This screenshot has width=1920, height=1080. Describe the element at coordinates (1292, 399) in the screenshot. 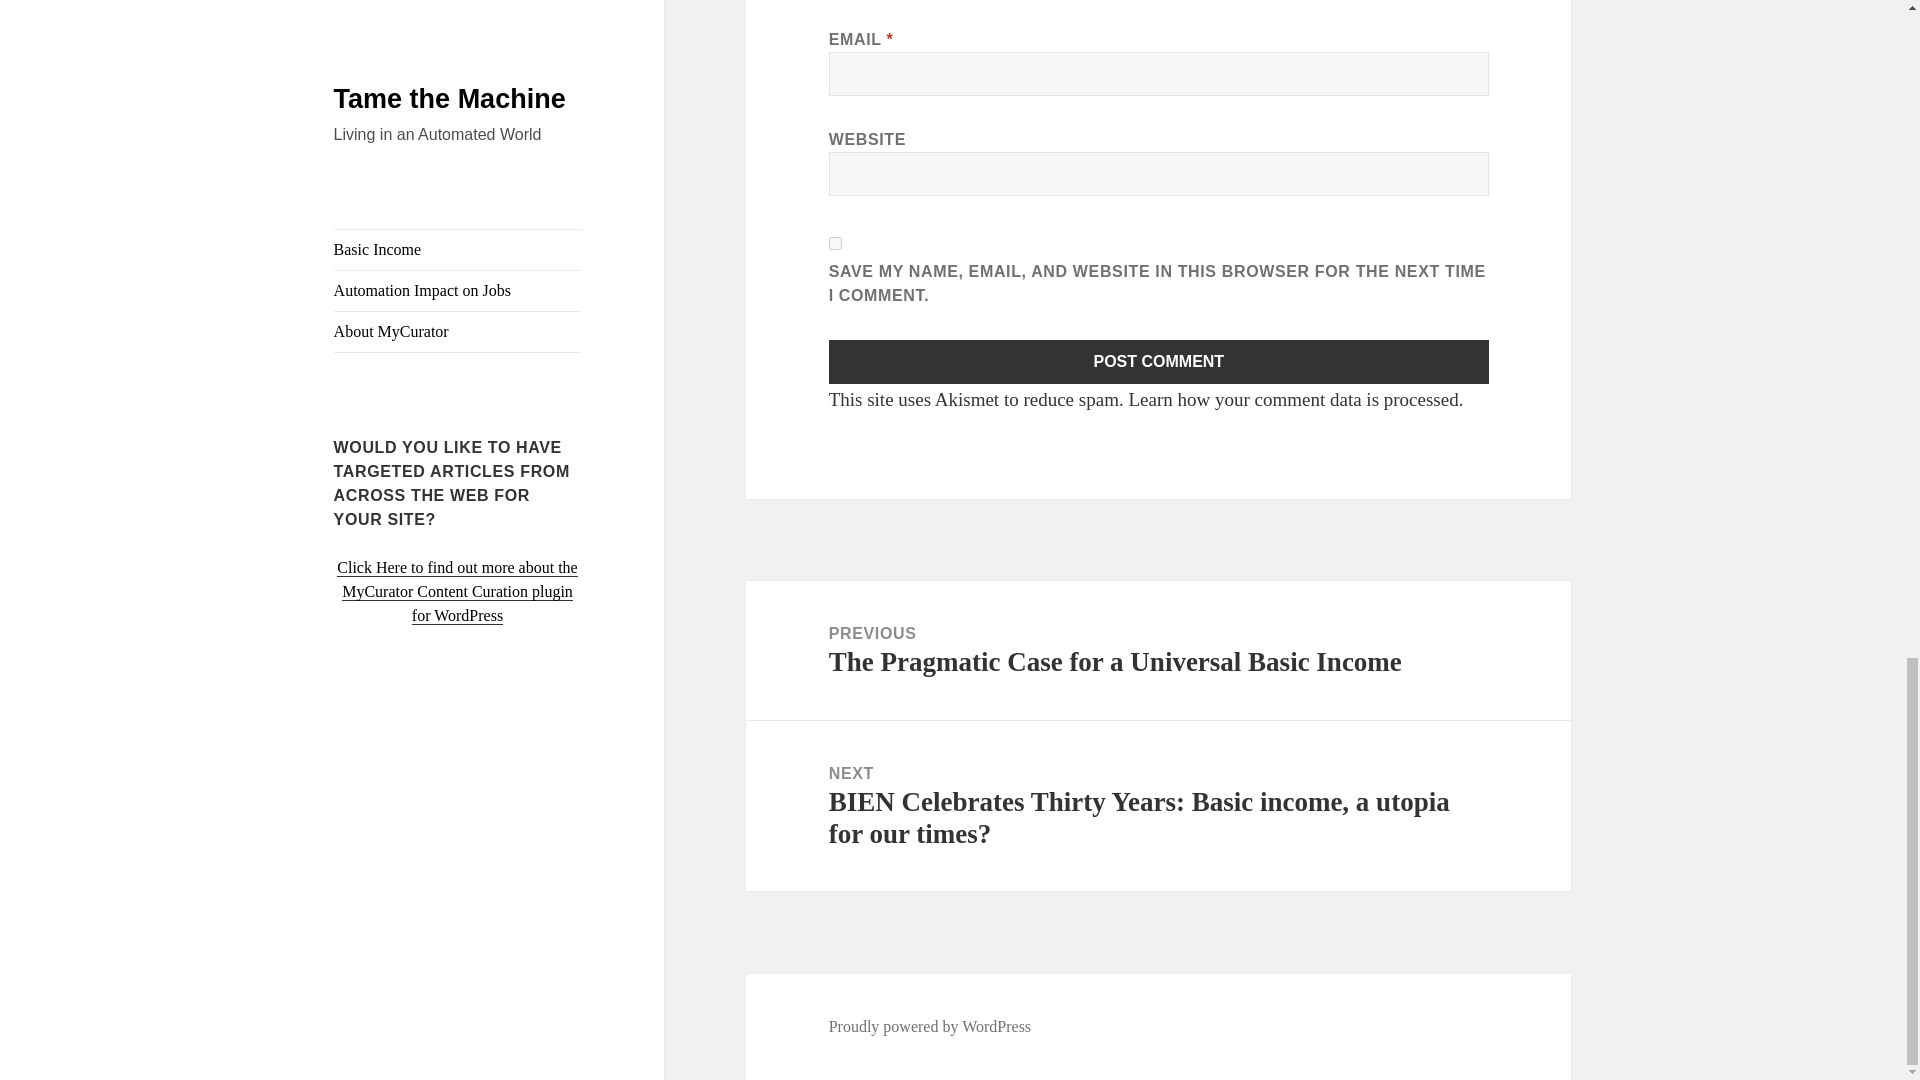

I see `Learn how your comment data is processed` at that location.